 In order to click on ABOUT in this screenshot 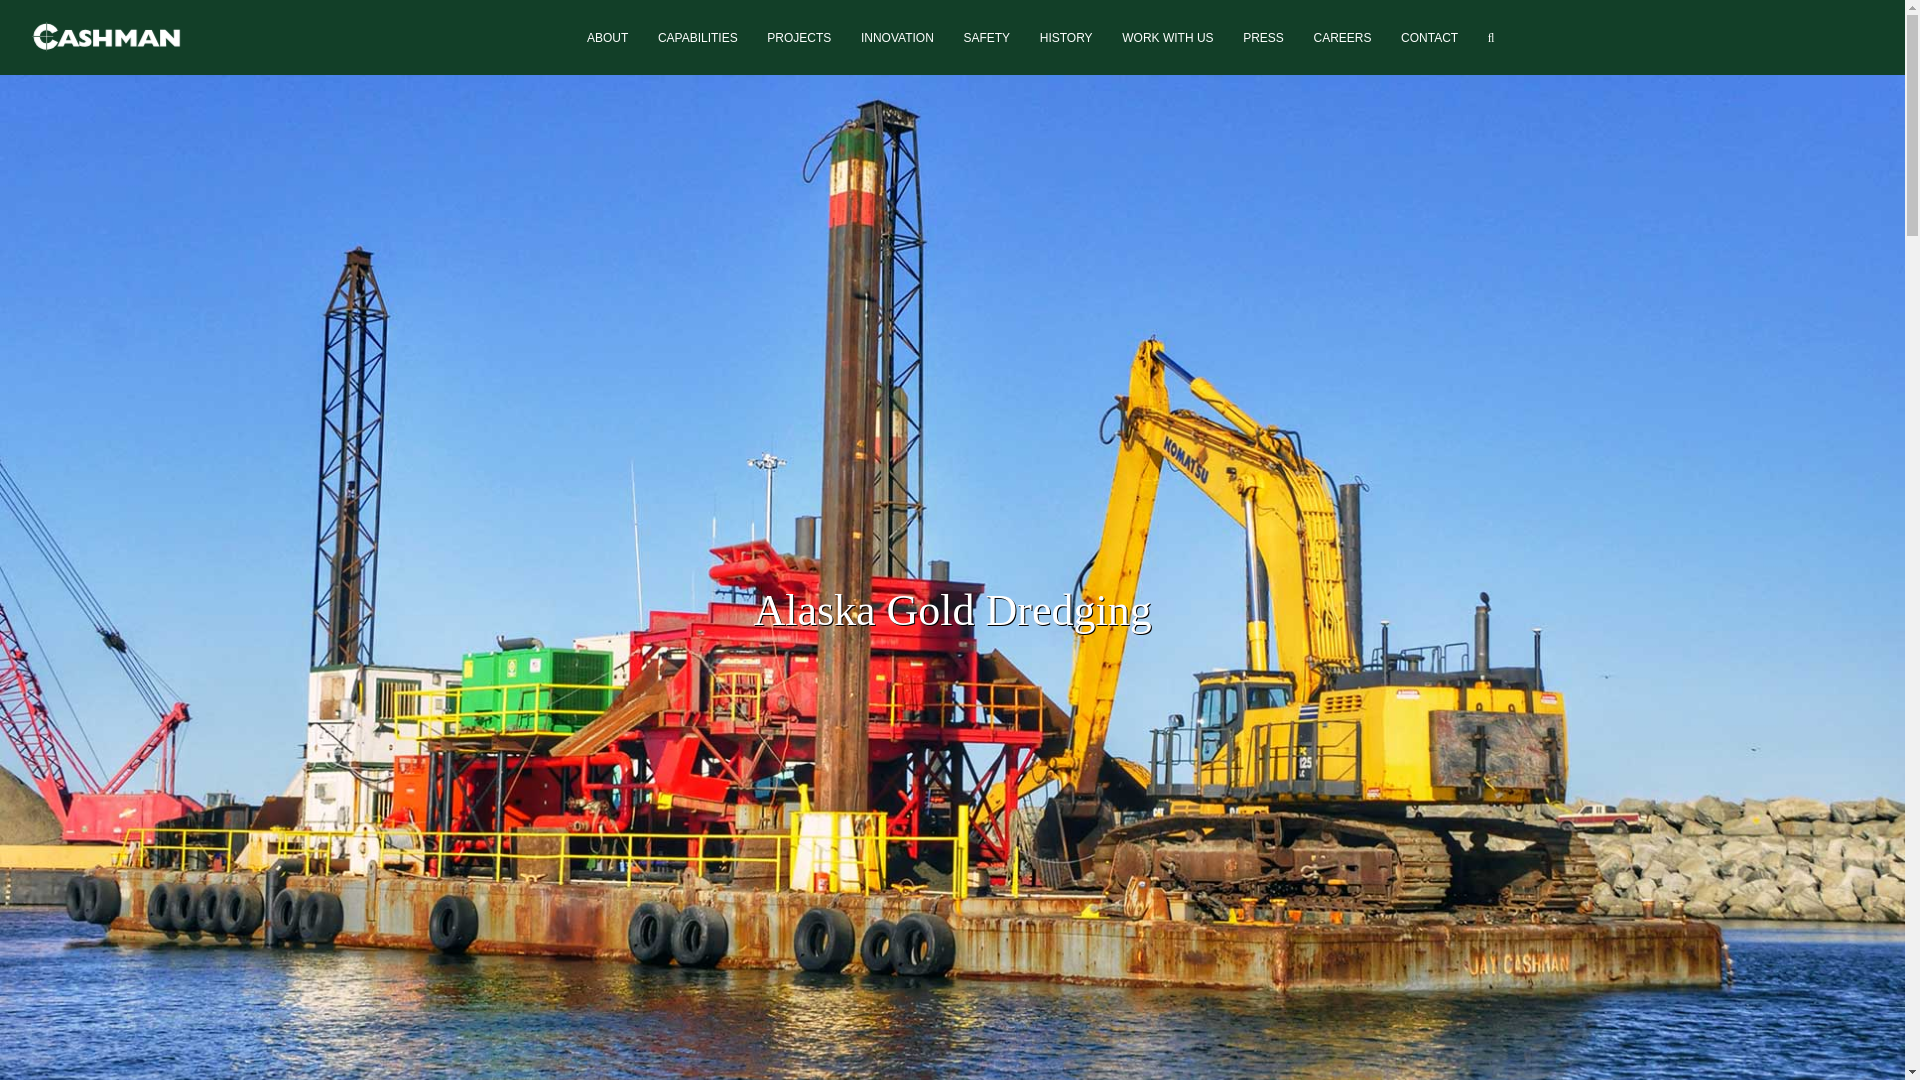, I will do `click(607, 38)`.